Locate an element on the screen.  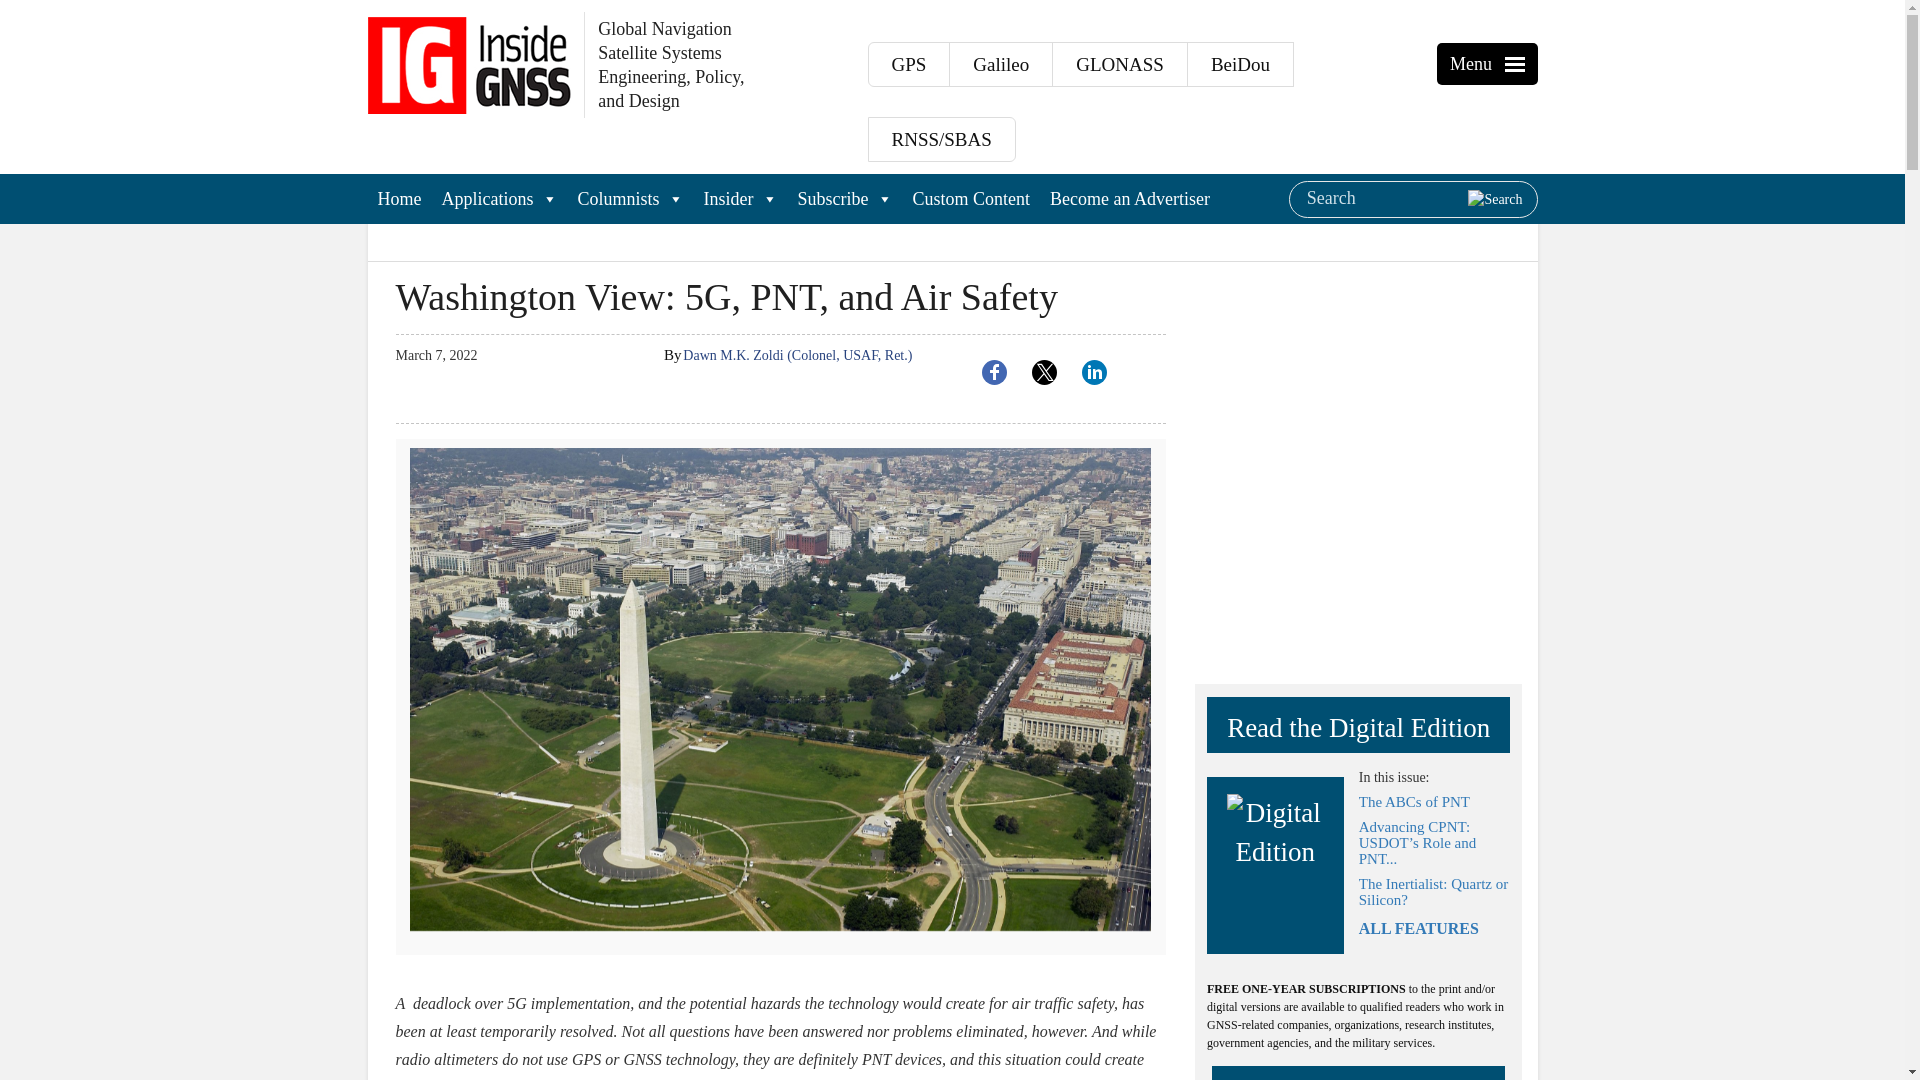
Columnists is located at coordinates (630, 198).